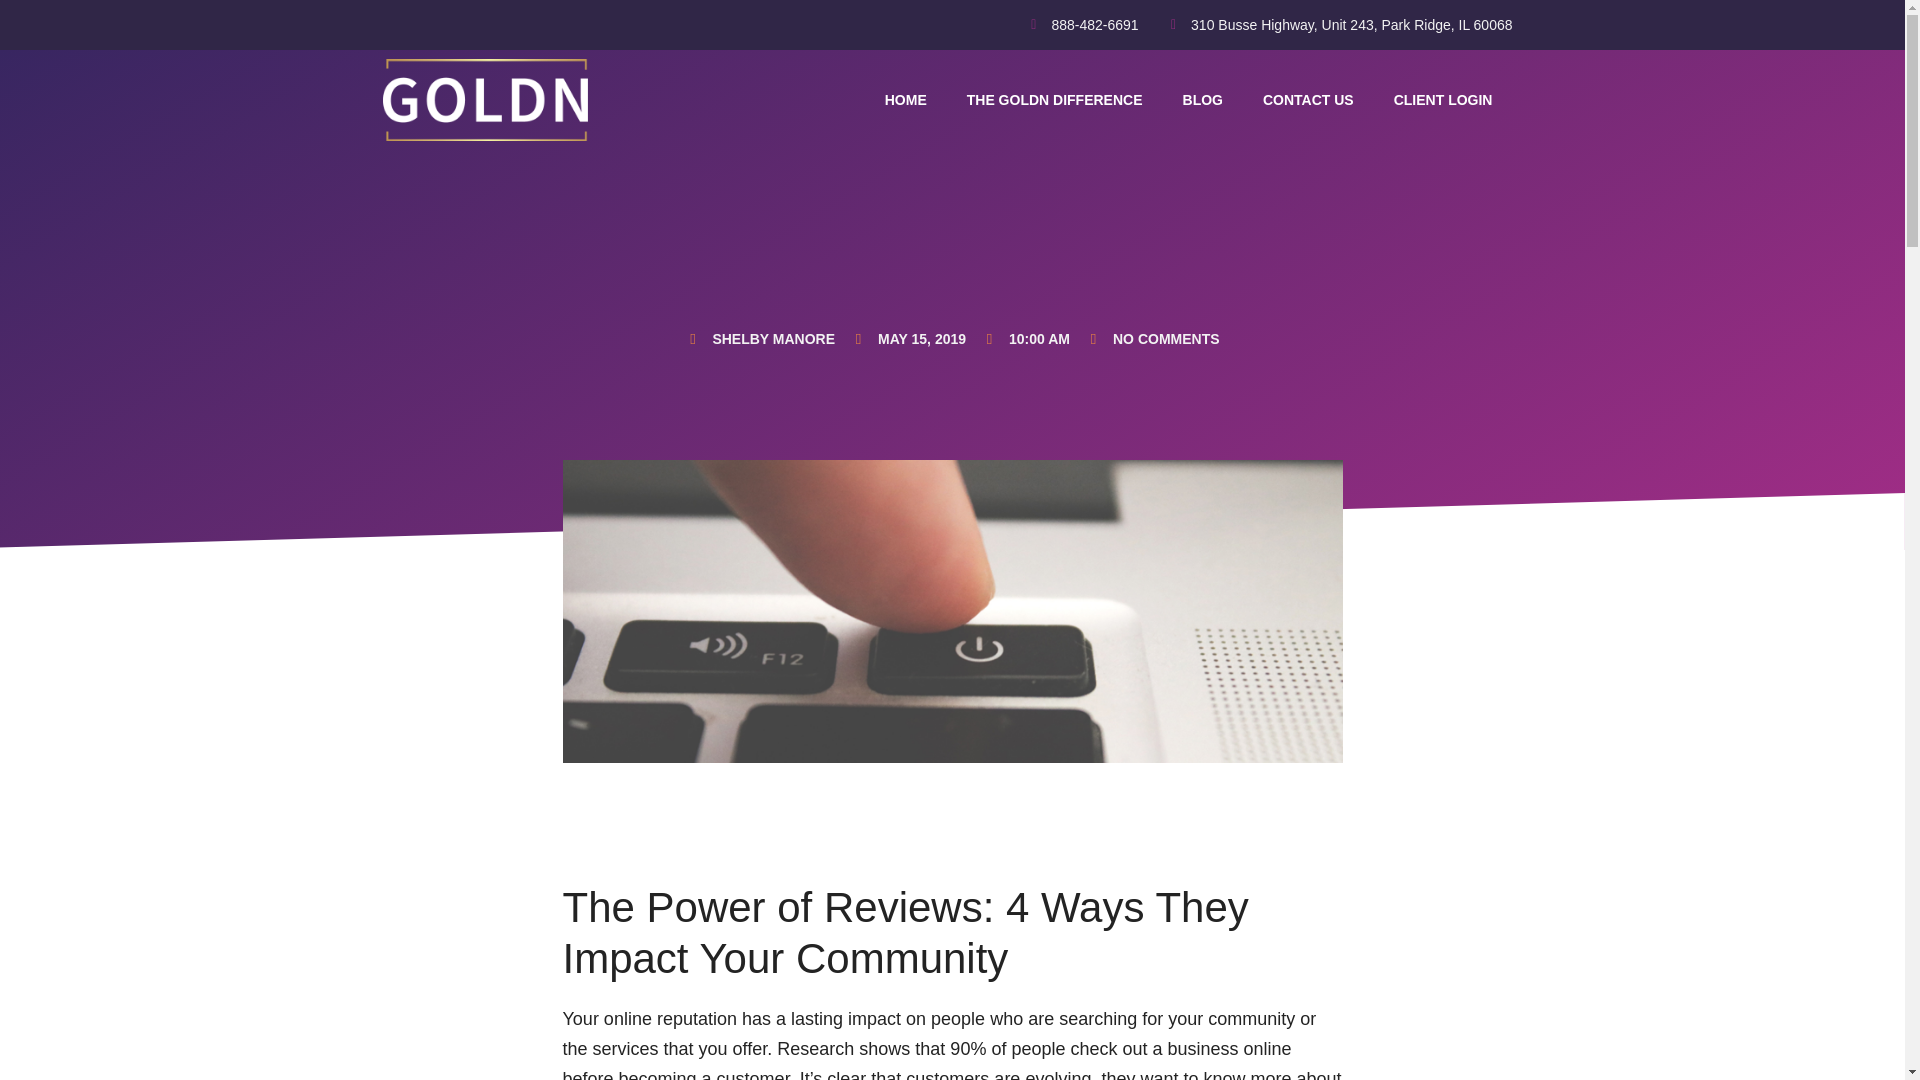  I want to click on CLIENT LOGIN, so click(1443, 100).